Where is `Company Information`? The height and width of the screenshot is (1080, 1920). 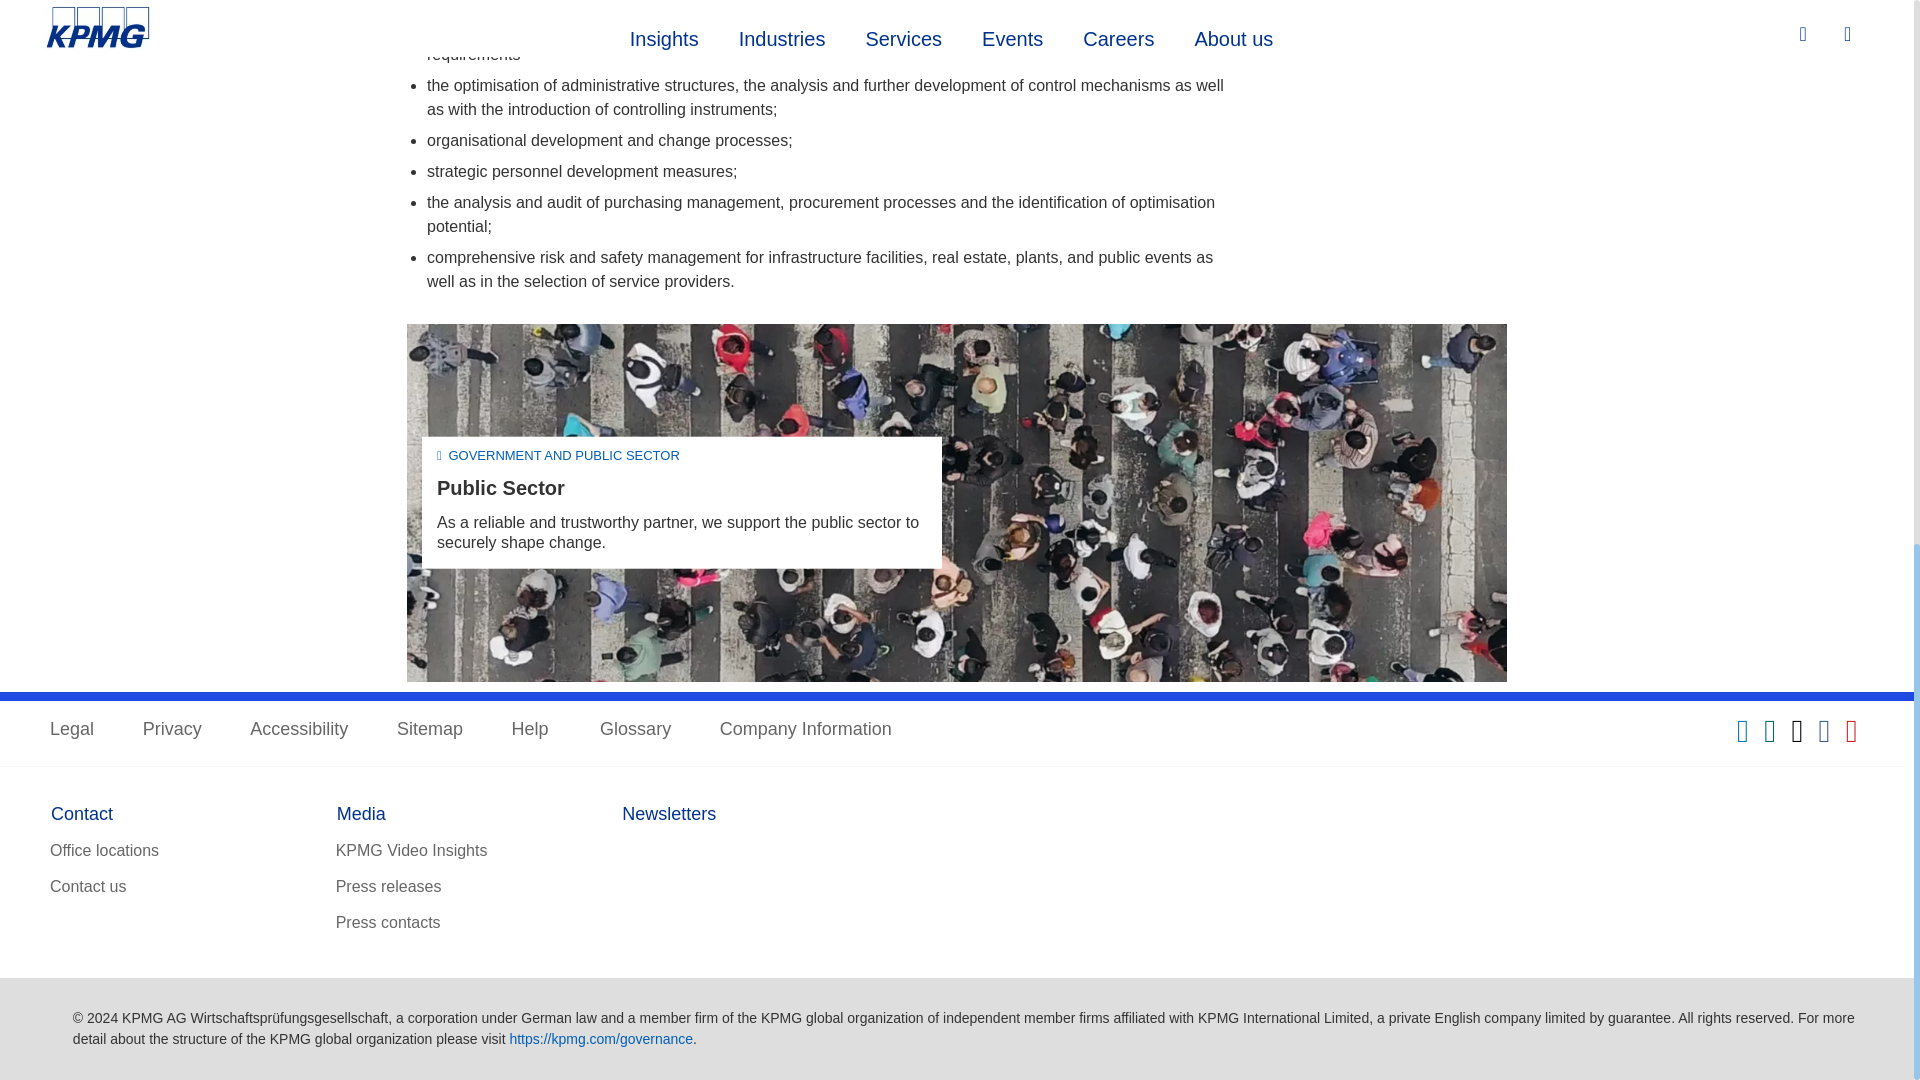 Company Information is located at coordinates (806, 730).